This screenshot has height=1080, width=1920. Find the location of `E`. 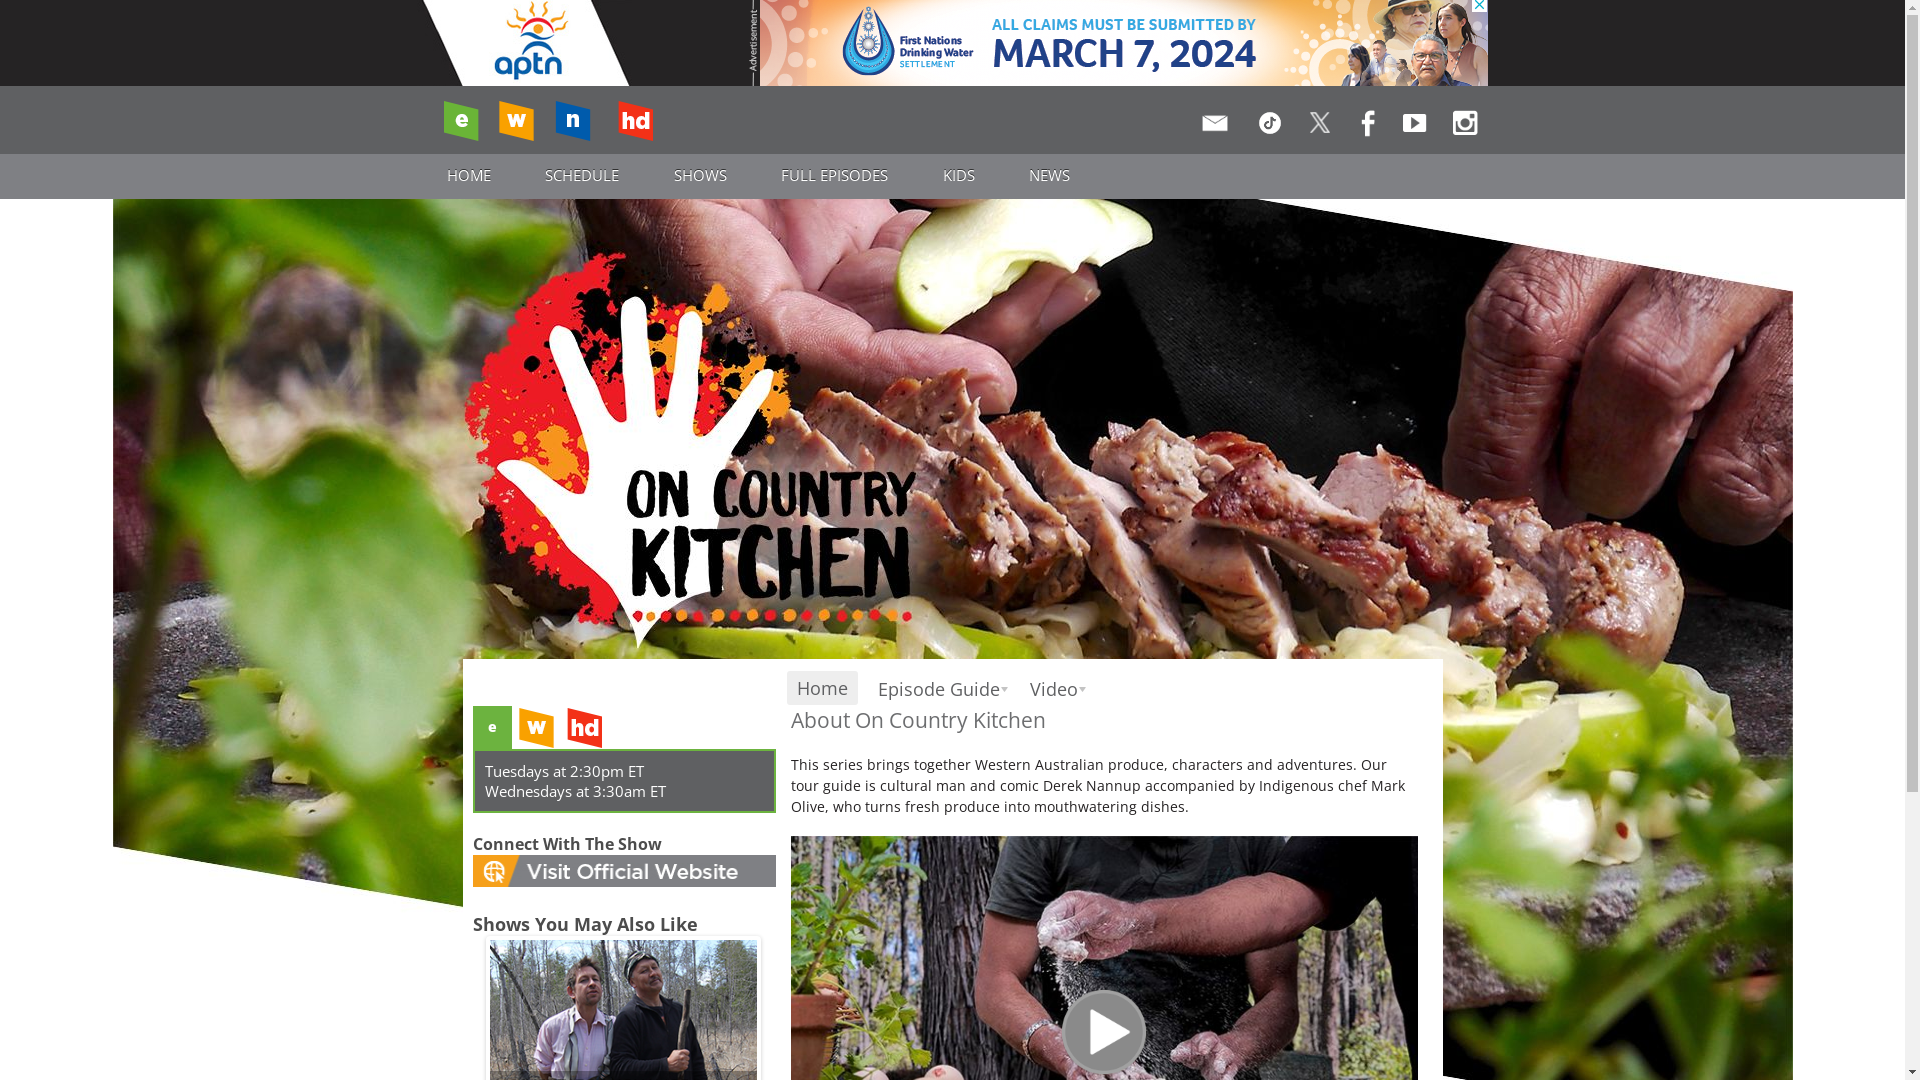

E is located at coordinates (460, 121).